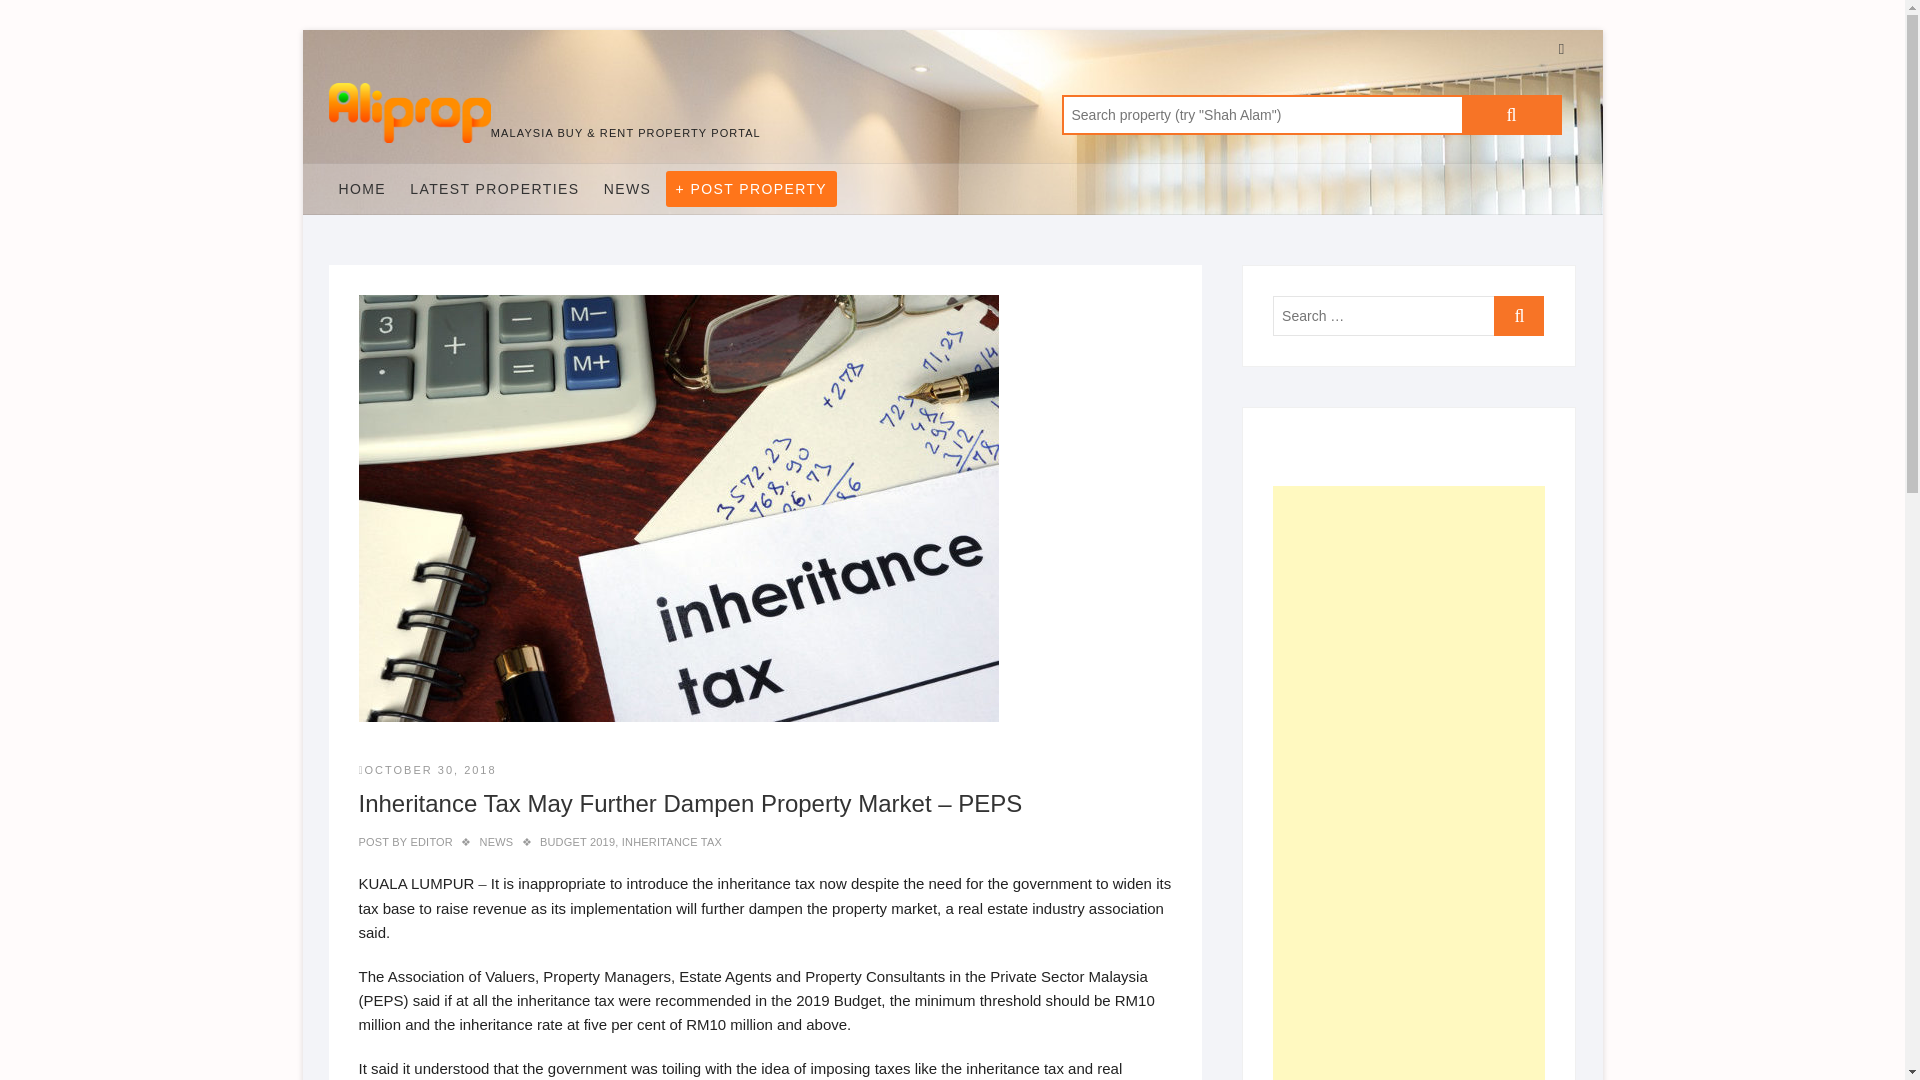 The height and width of the screenshot is (1080, 1920). Describe the element at coordinates (426, 770) in the screenshot. I see `OCTOBER 30, 2018` at that location.